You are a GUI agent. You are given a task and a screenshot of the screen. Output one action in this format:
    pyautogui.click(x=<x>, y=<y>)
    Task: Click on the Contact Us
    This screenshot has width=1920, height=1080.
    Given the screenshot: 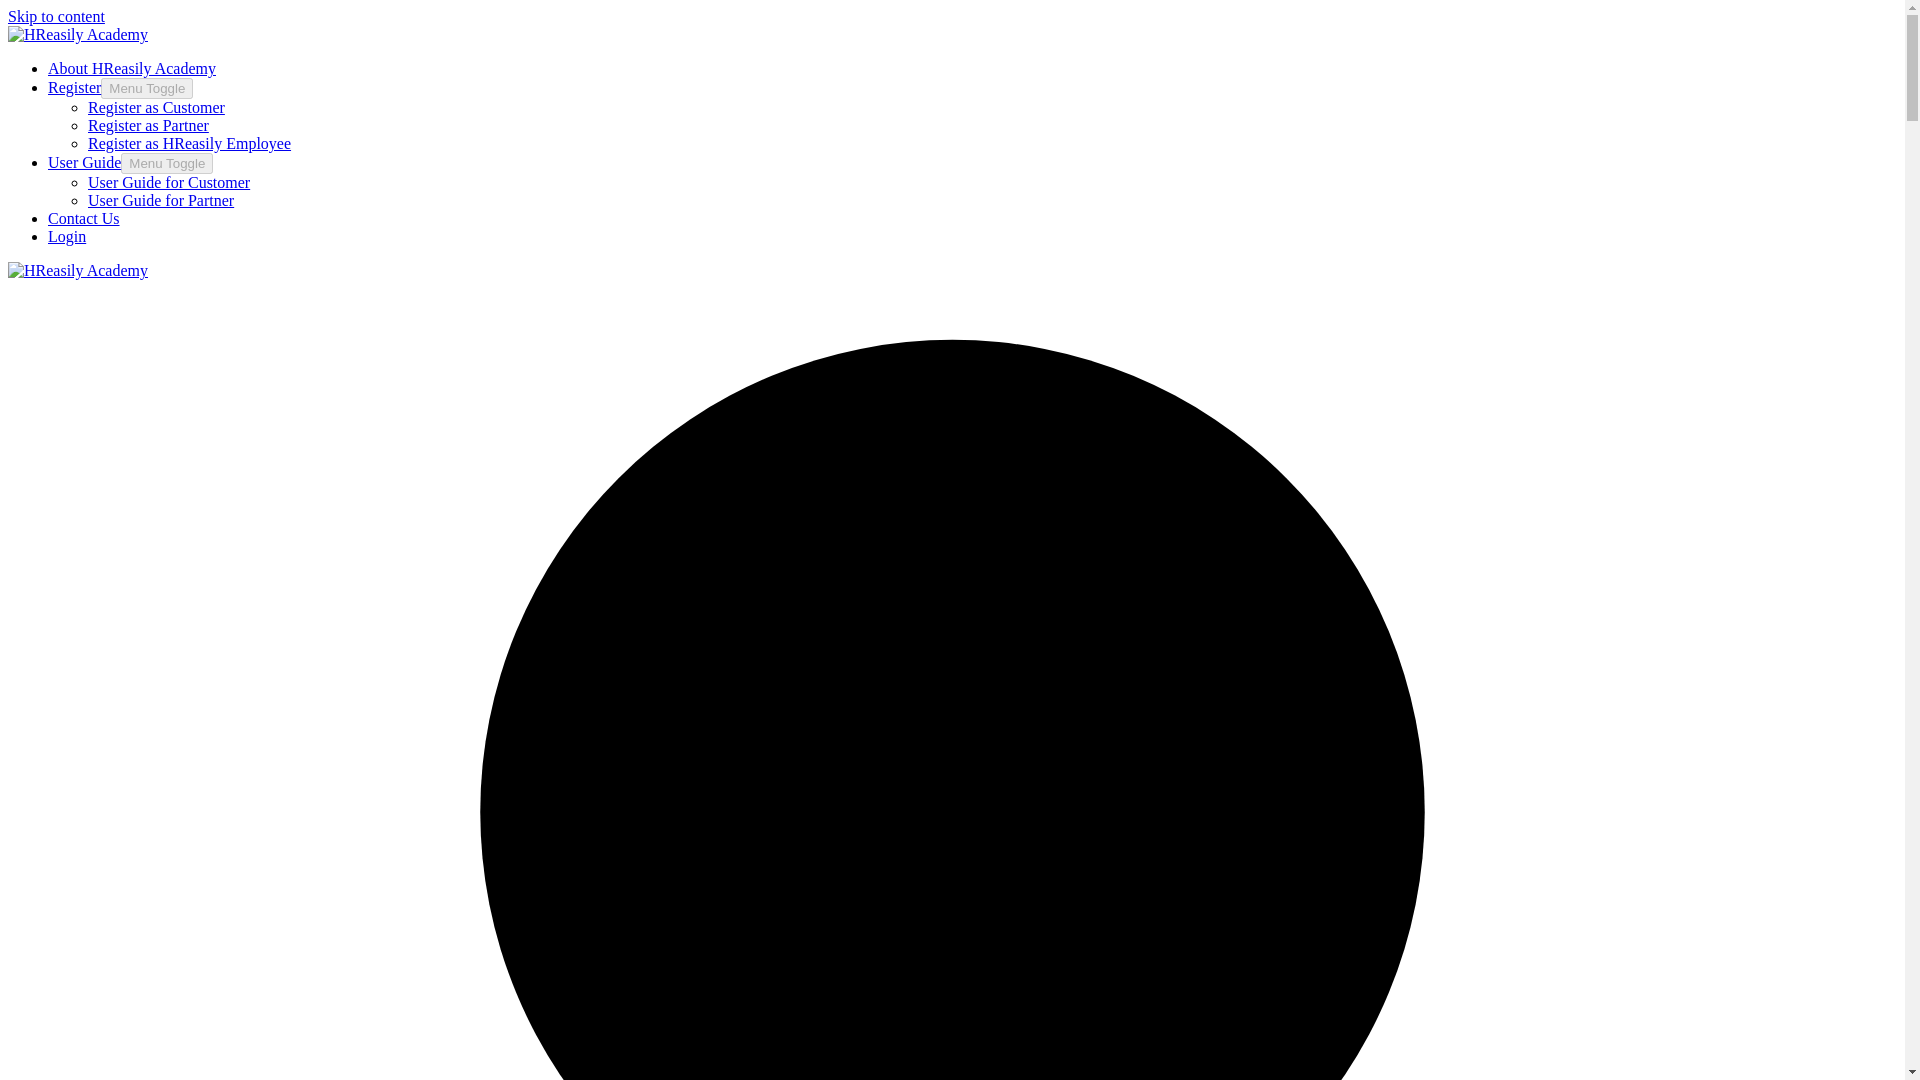 What is the action you would take?
    pyautogui.click(x=84, y=218)
    